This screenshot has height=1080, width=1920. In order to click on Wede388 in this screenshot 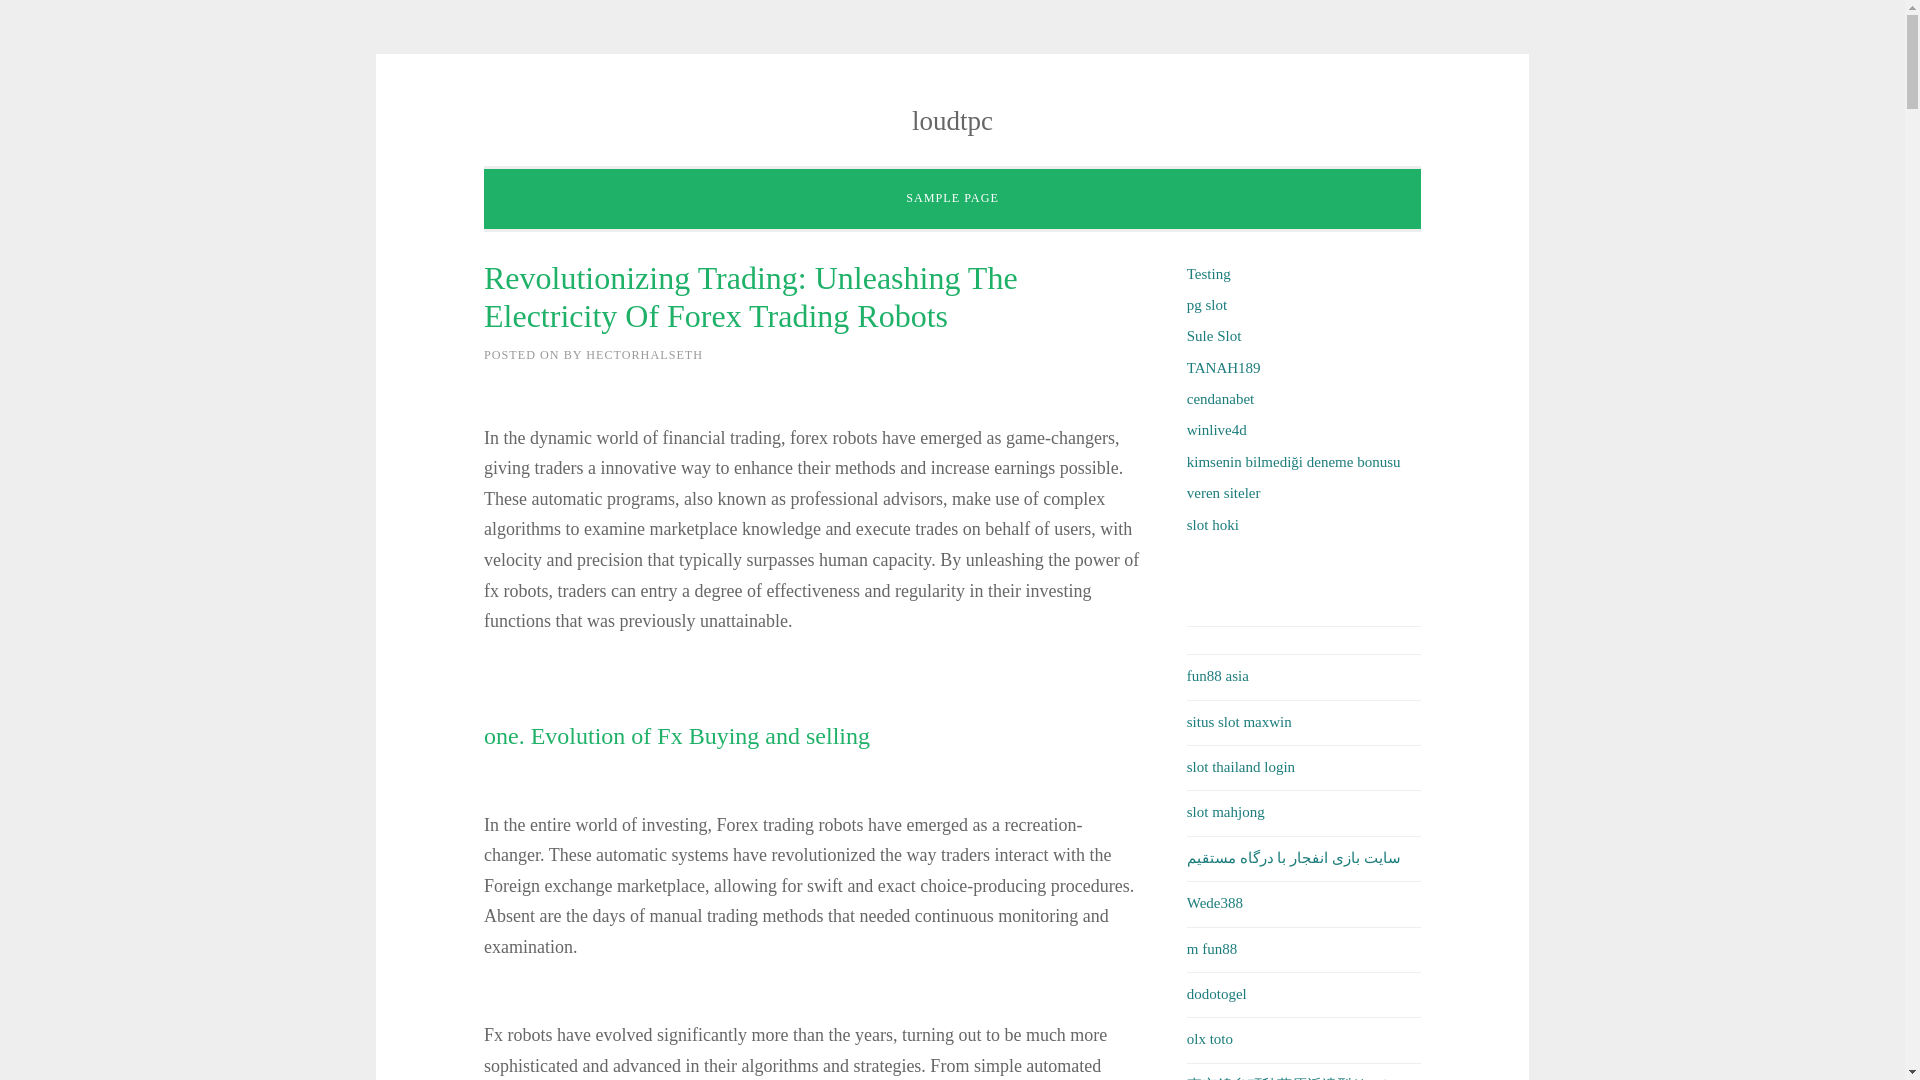, I will do `click(1214, 903)`.